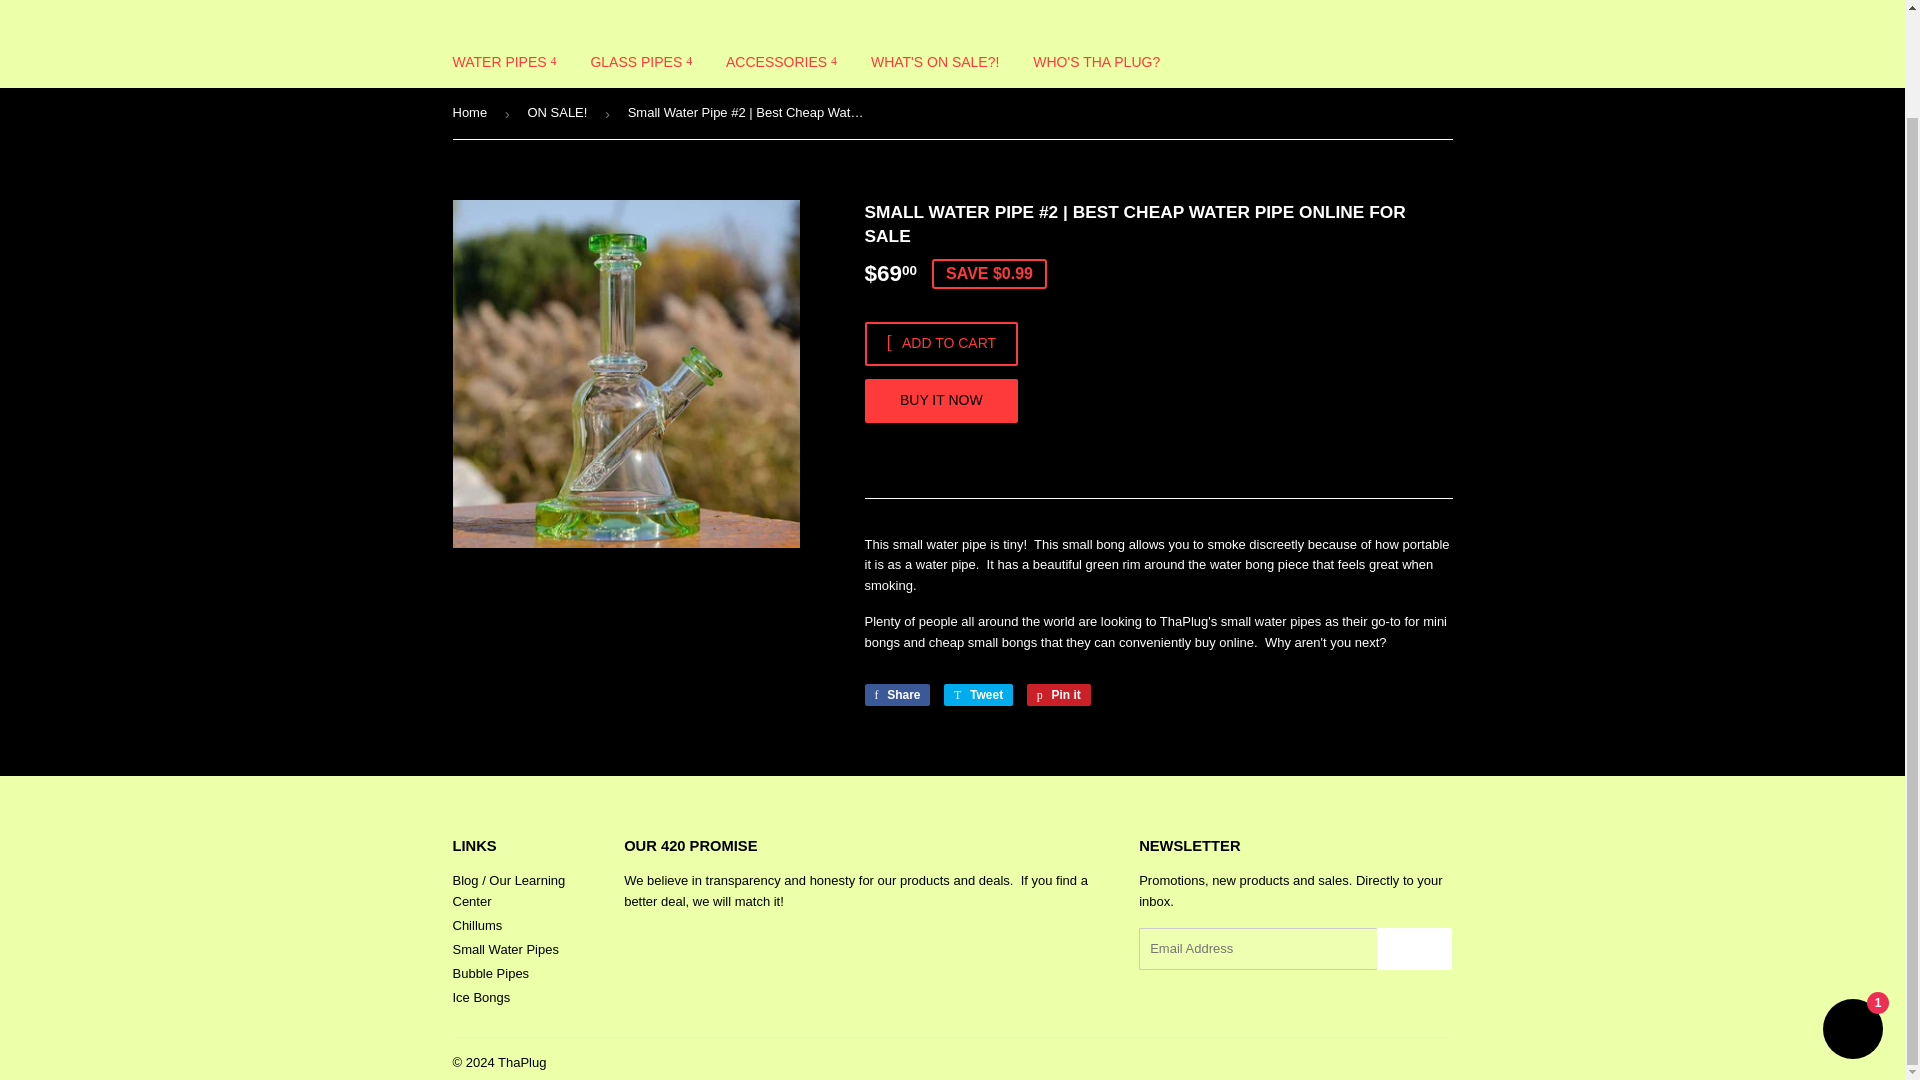 This screenshot has width=1920, height=1080. I want to click on Pin on Pinterest, so click(1058, 694).